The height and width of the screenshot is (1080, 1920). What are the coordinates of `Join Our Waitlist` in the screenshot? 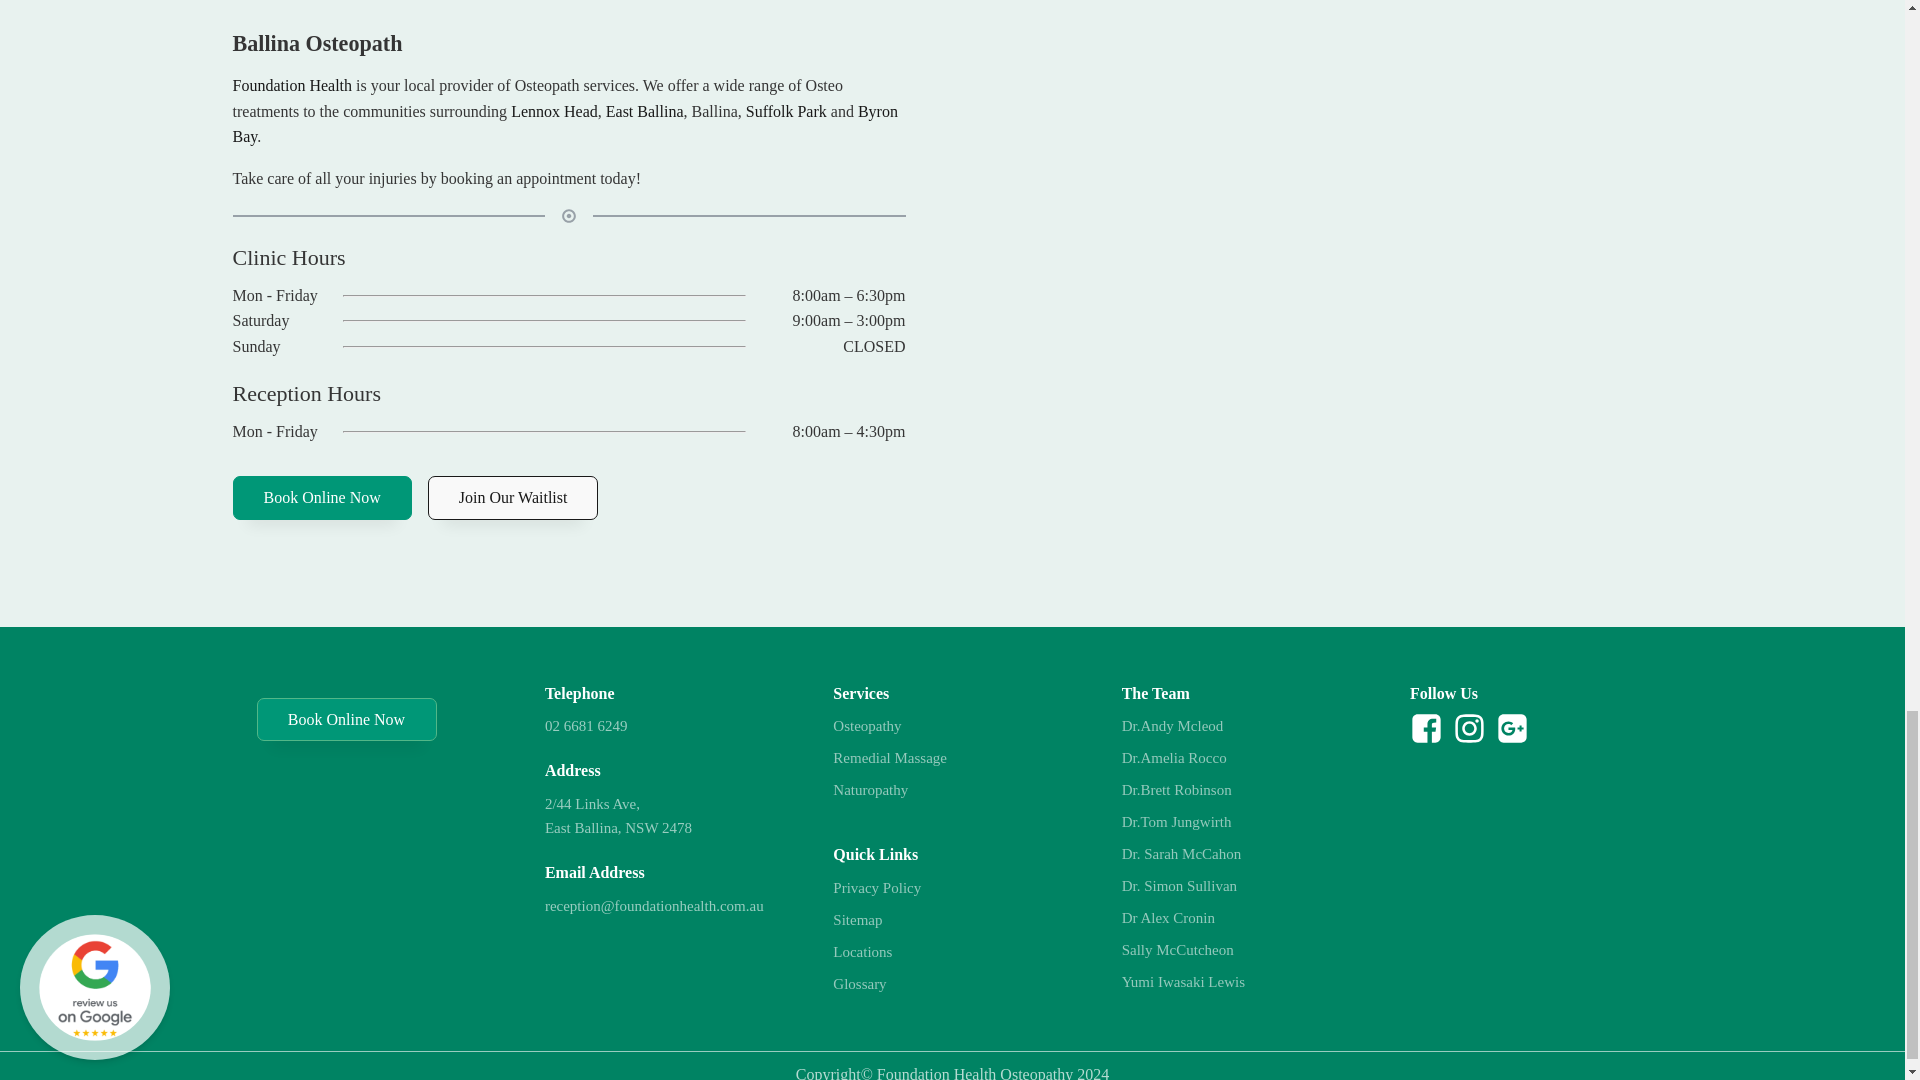 It's located at (514, 498).